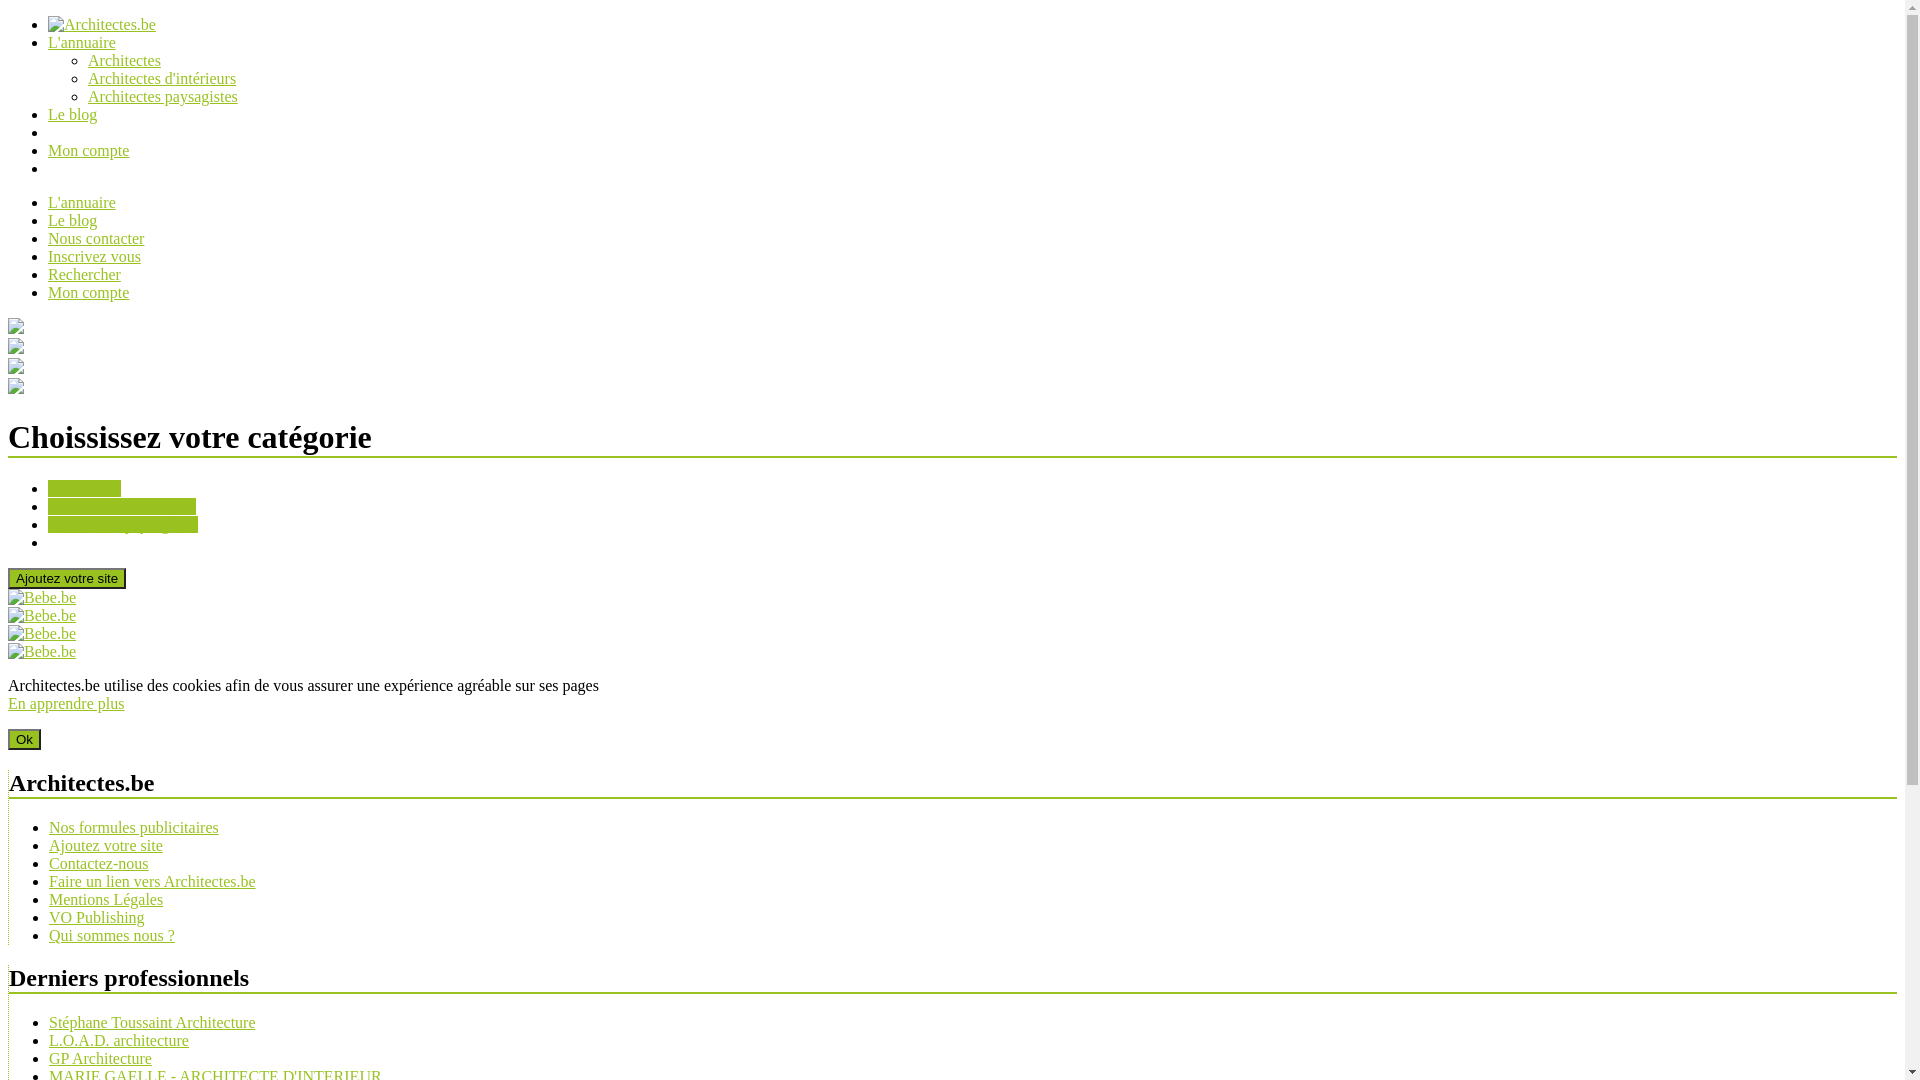 Image resolution: width=1920 pixels, height=1080 pixels. I want to click on Ajoutez votre site, so click(67, 578).